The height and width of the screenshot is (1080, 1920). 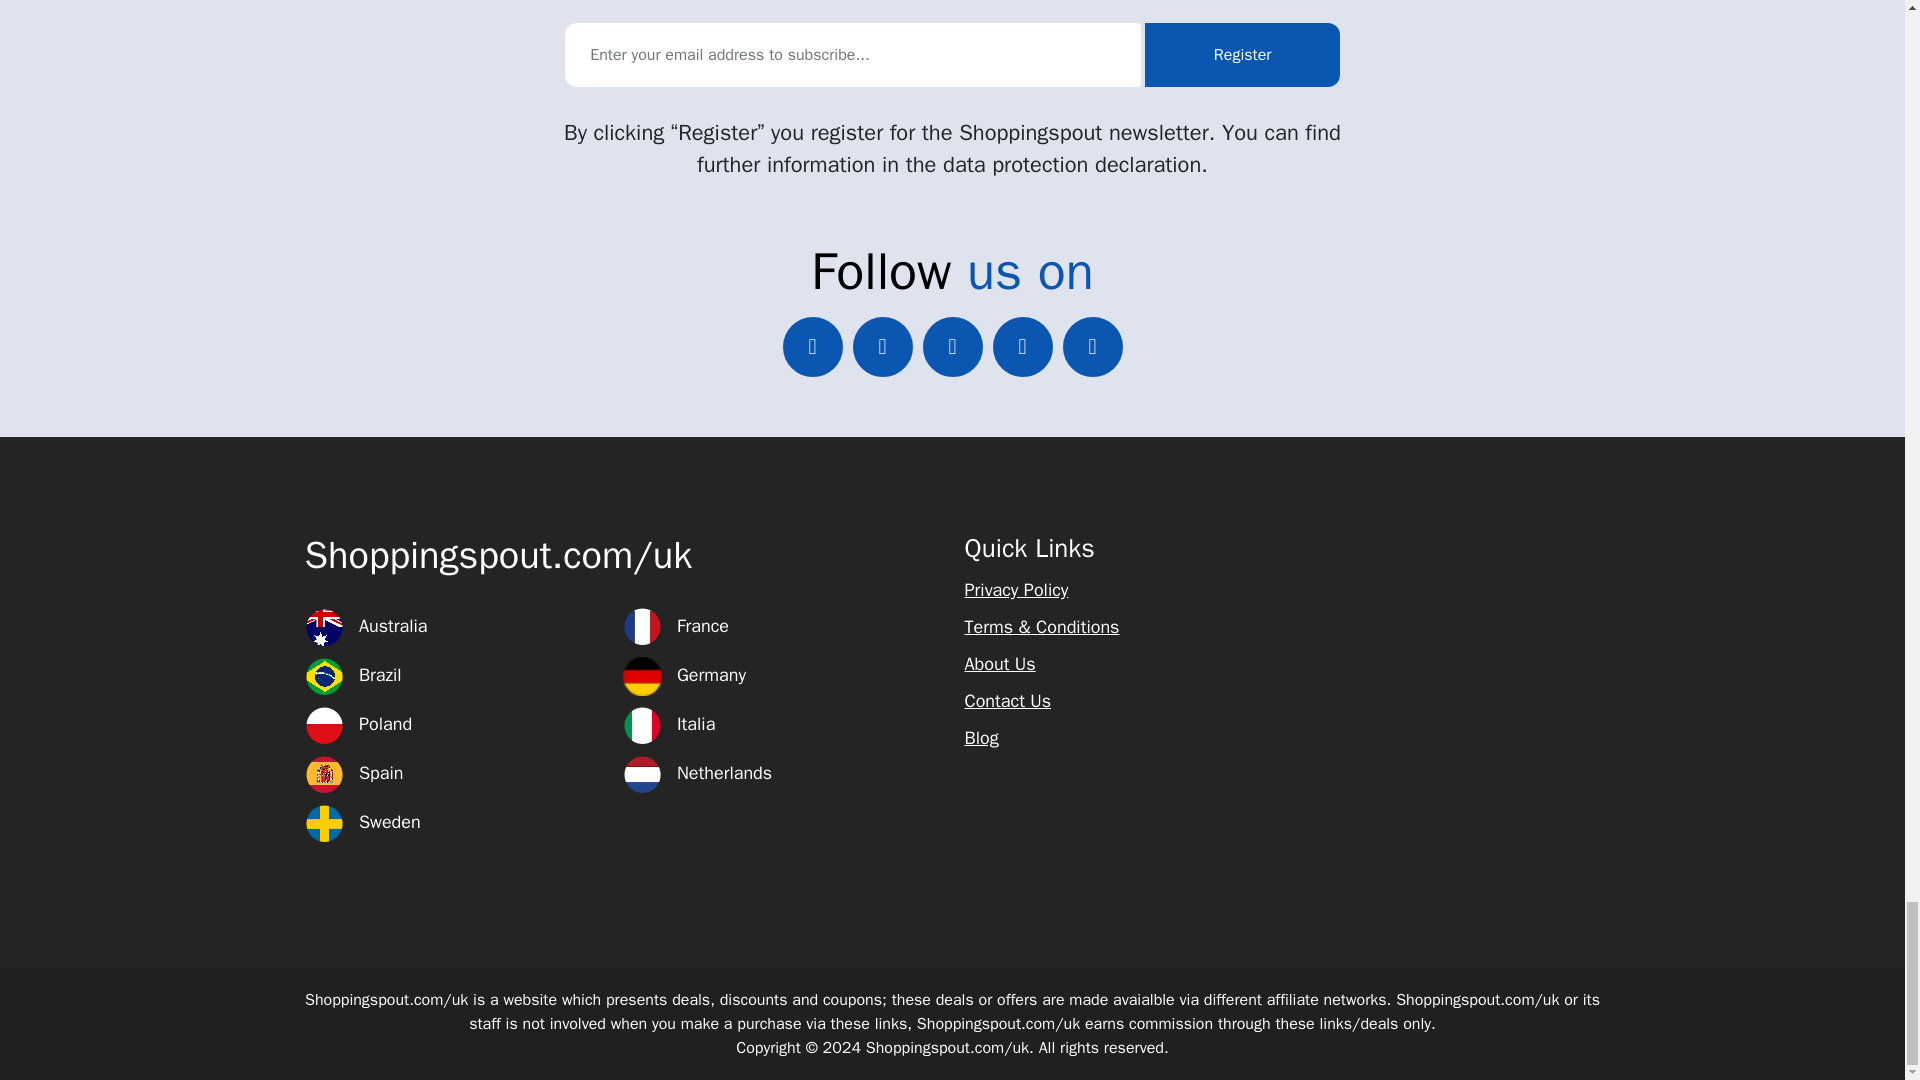 I want to click on twitter, so click(x=812, y=346).